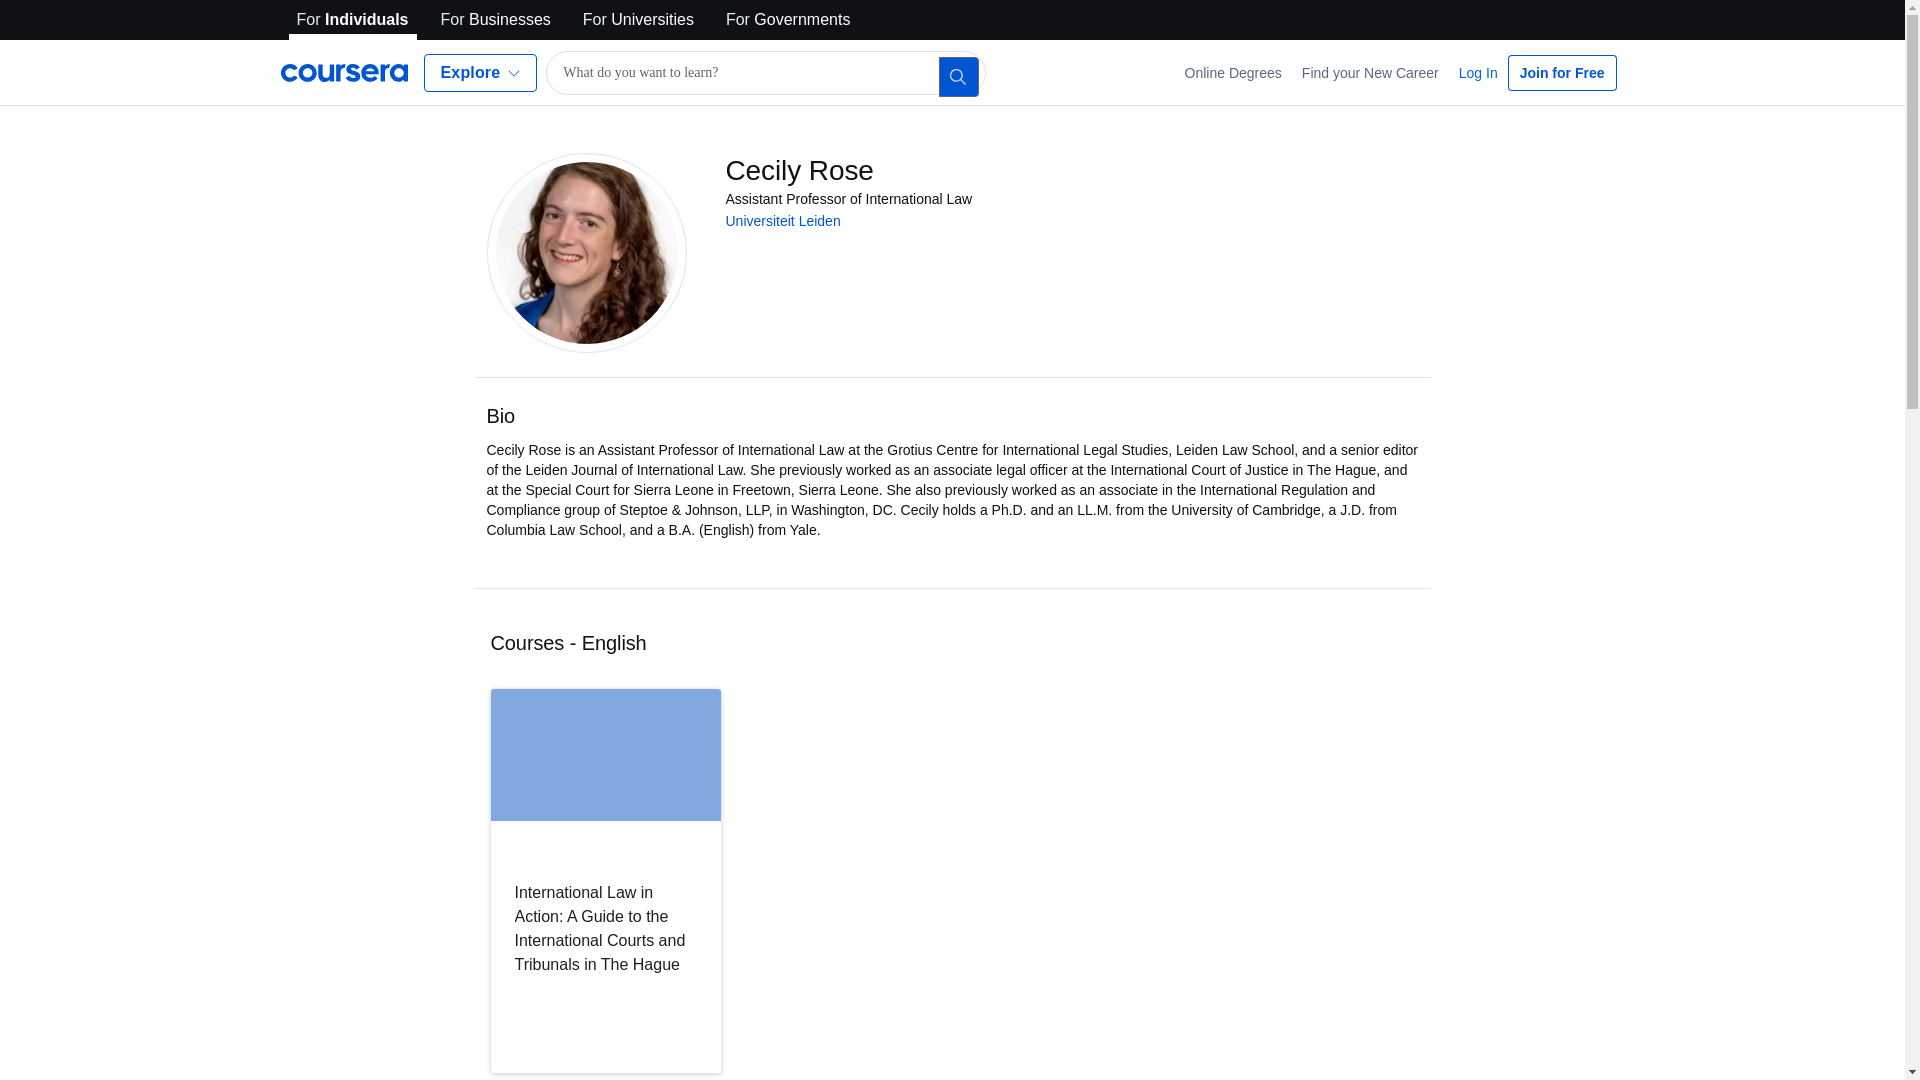 Image resolution: width=1920 pixels, height=1080 pixels. I want to click on Find your New Career, so click(1370, 72).